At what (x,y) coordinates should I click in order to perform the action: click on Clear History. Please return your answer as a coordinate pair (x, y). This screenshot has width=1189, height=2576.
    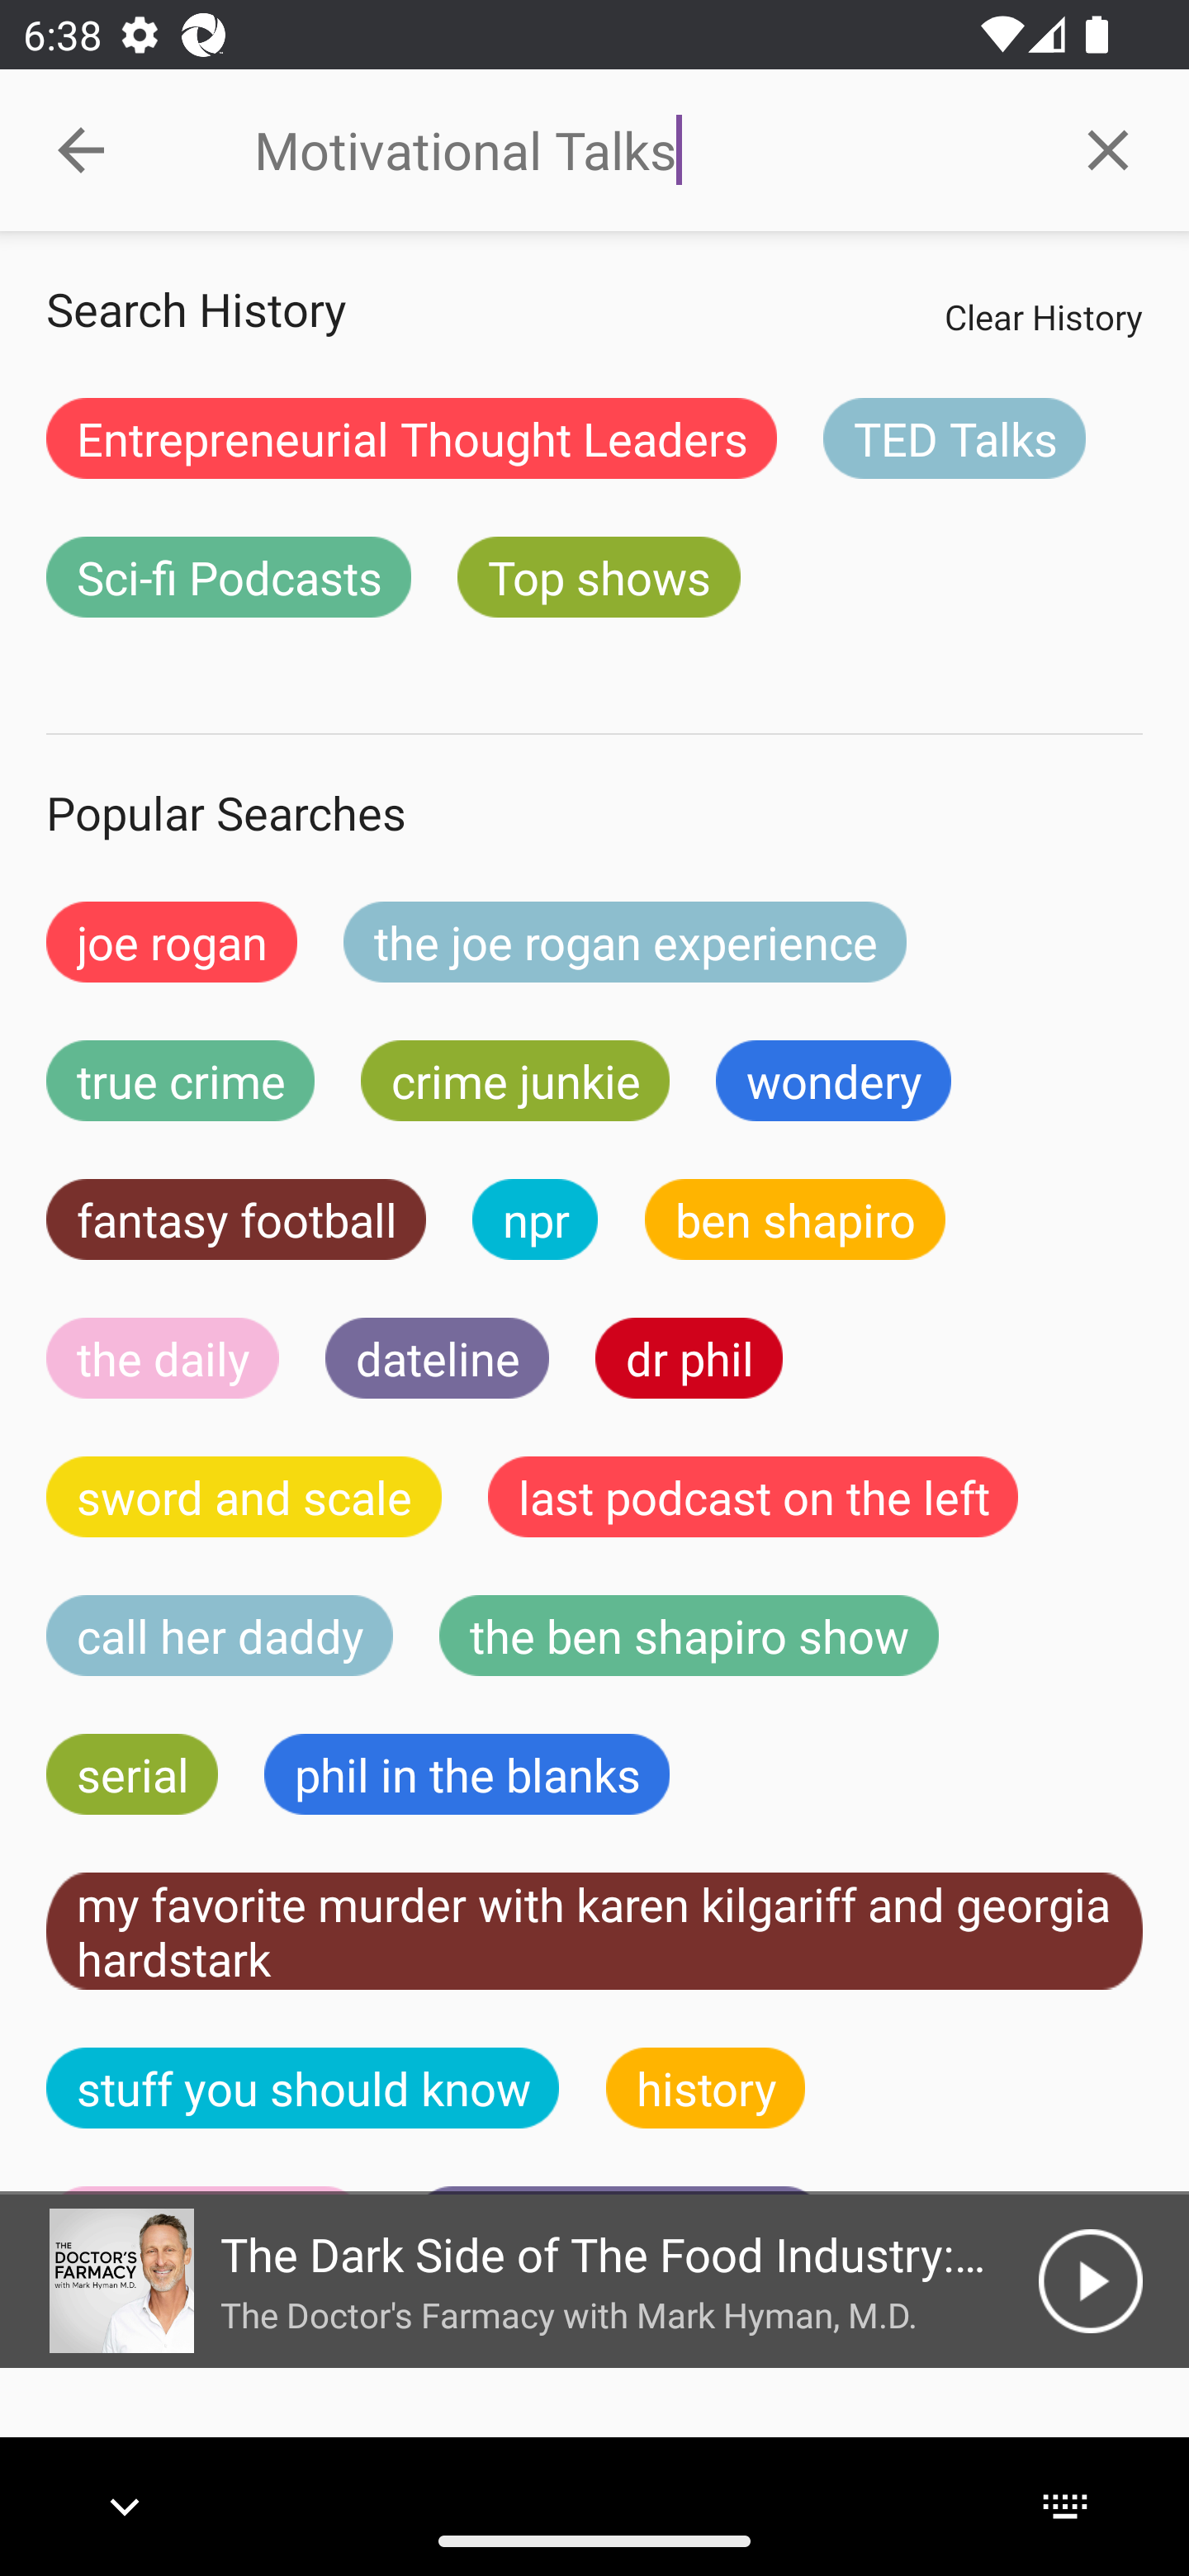
    Looking at the image, I should click on (1043, 316).